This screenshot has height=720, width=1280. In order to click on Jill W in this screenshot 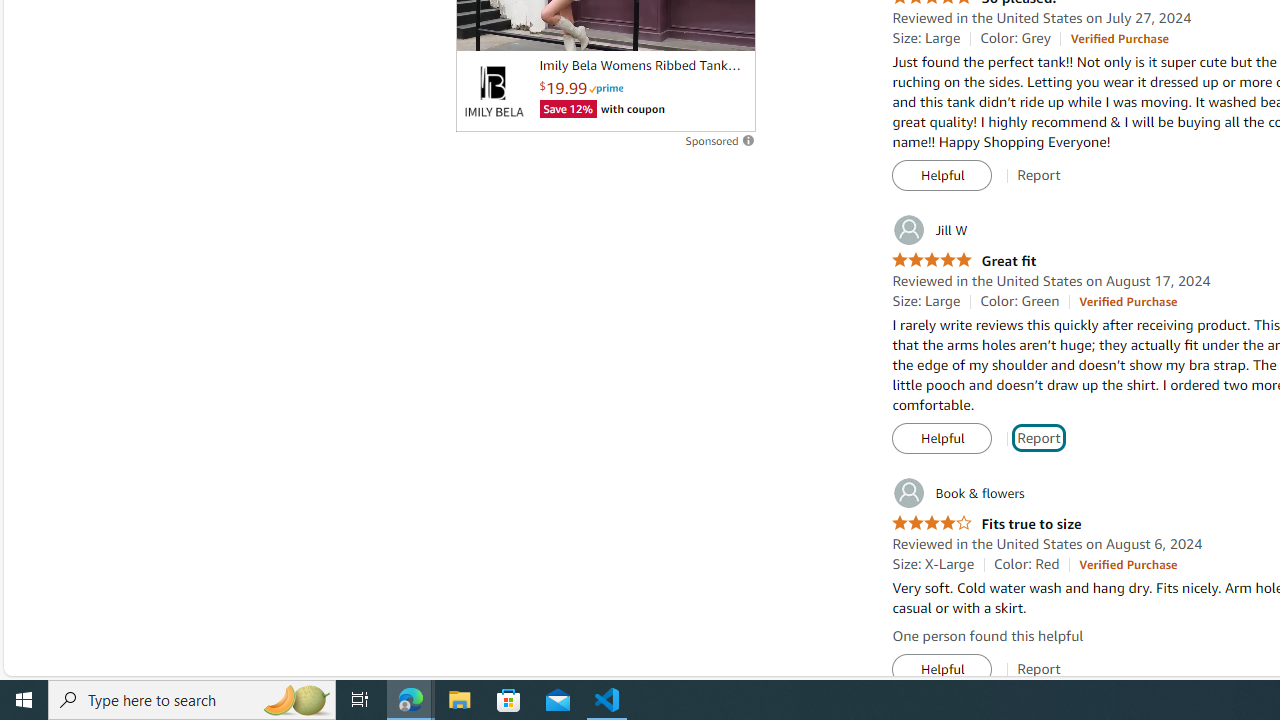, I will do `click(930, 230)`.